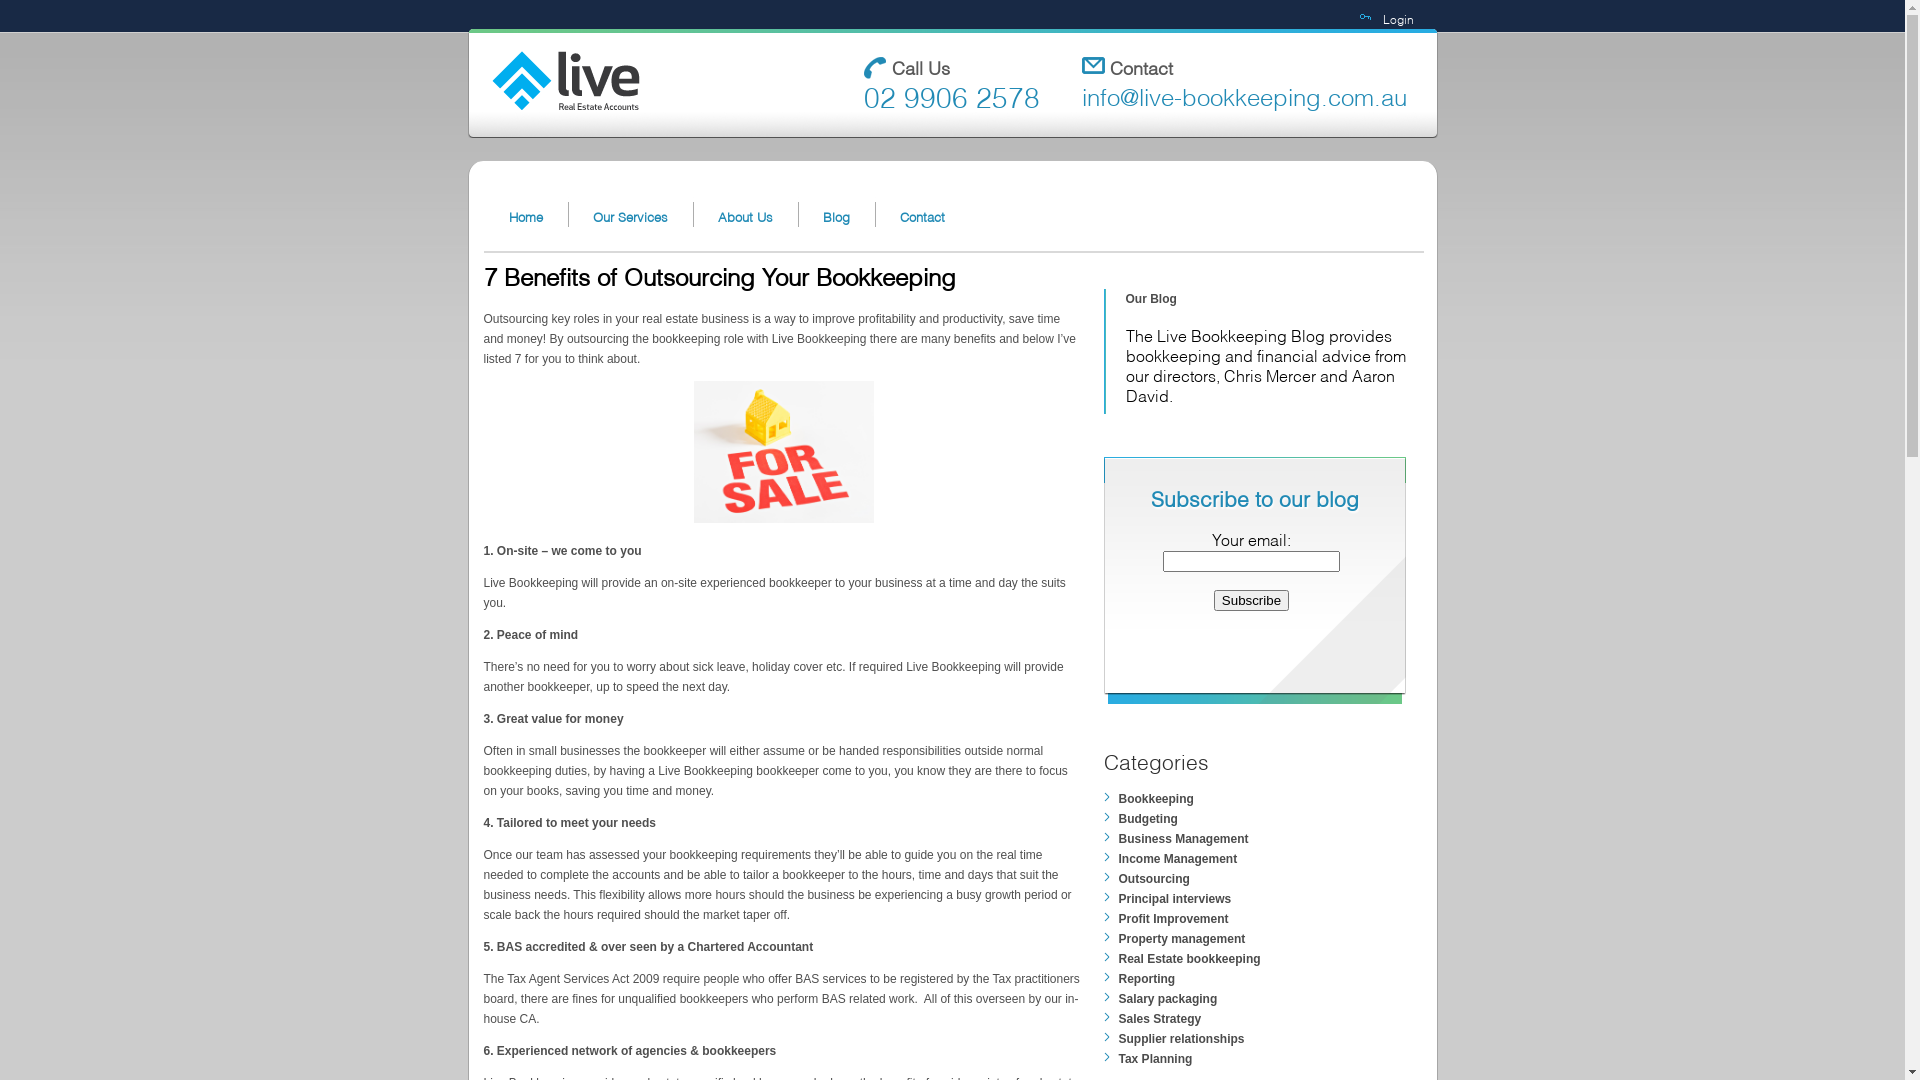  Describe the element at coordinates (630, 216) in the screenshot. I see `Our Services` at that location.